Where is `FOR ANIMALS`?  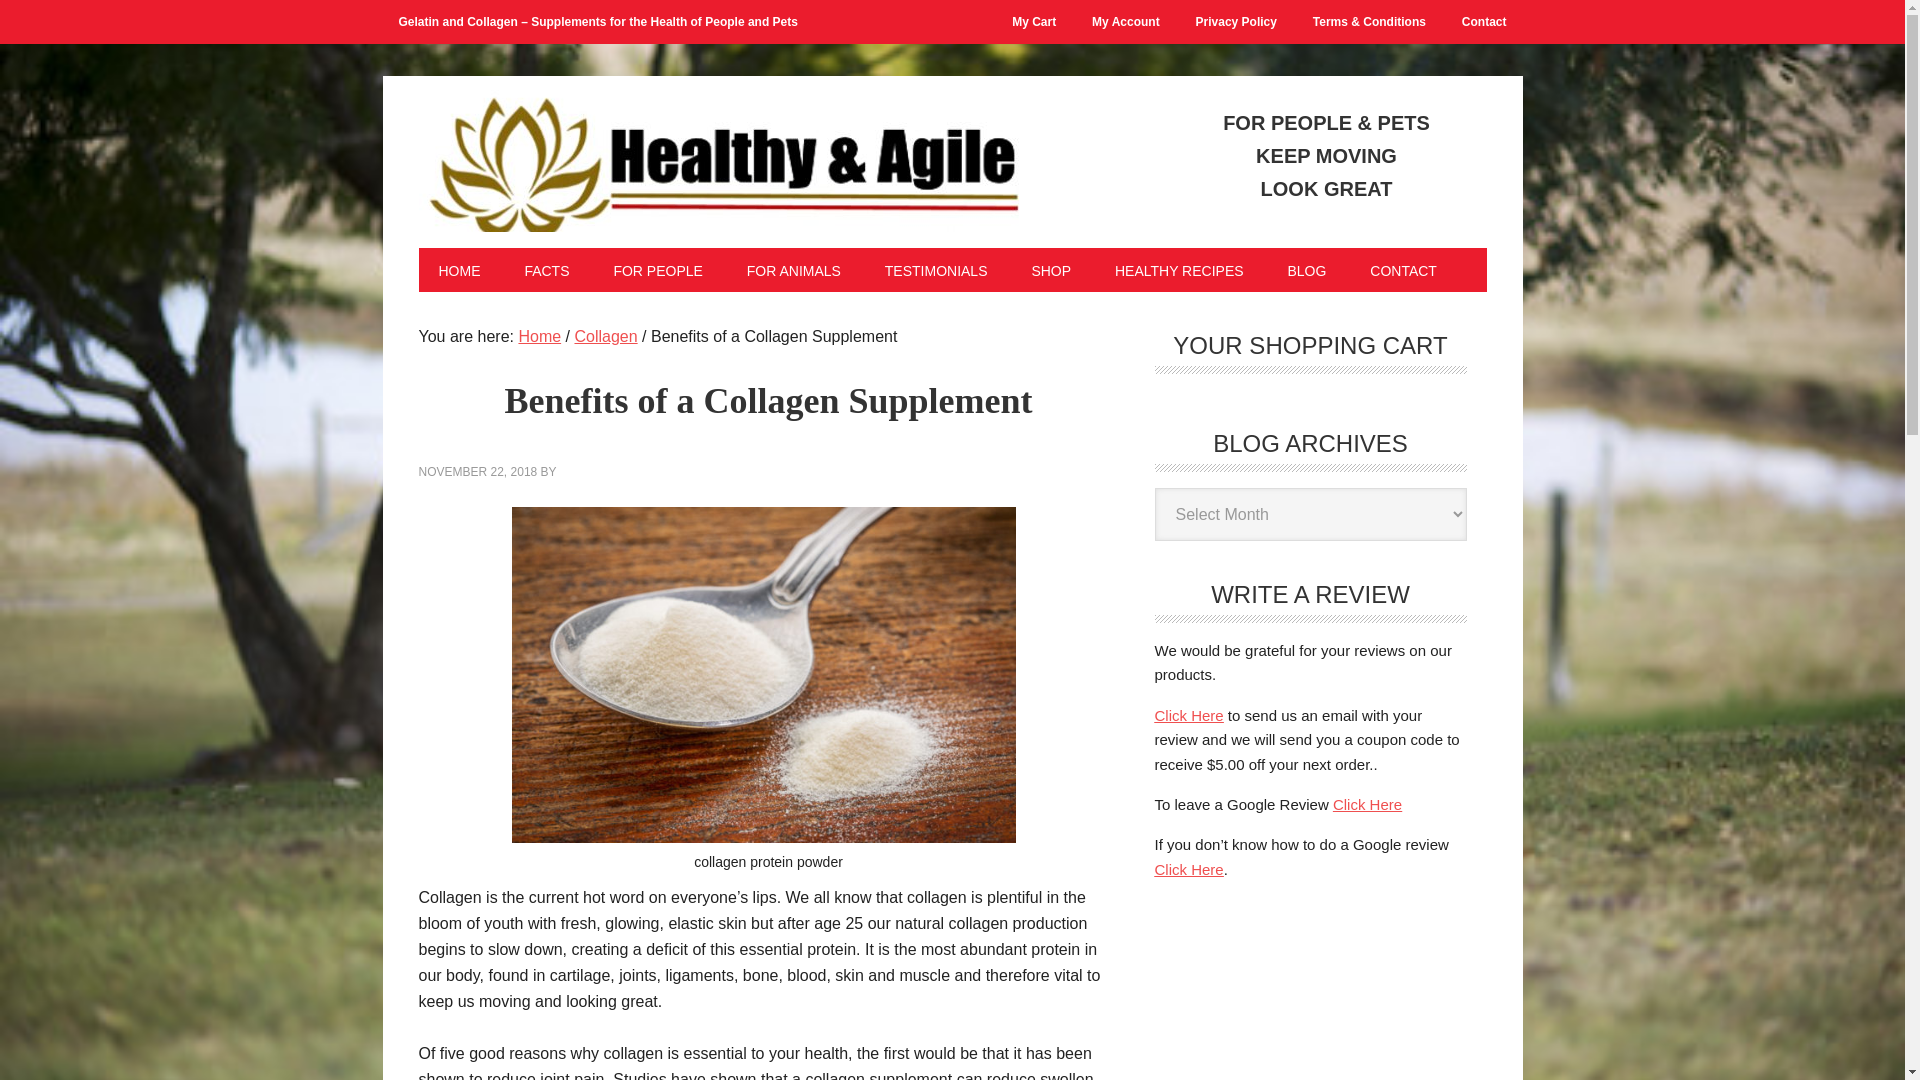
FOR ANIMALS is located at coordinates (794, 270).